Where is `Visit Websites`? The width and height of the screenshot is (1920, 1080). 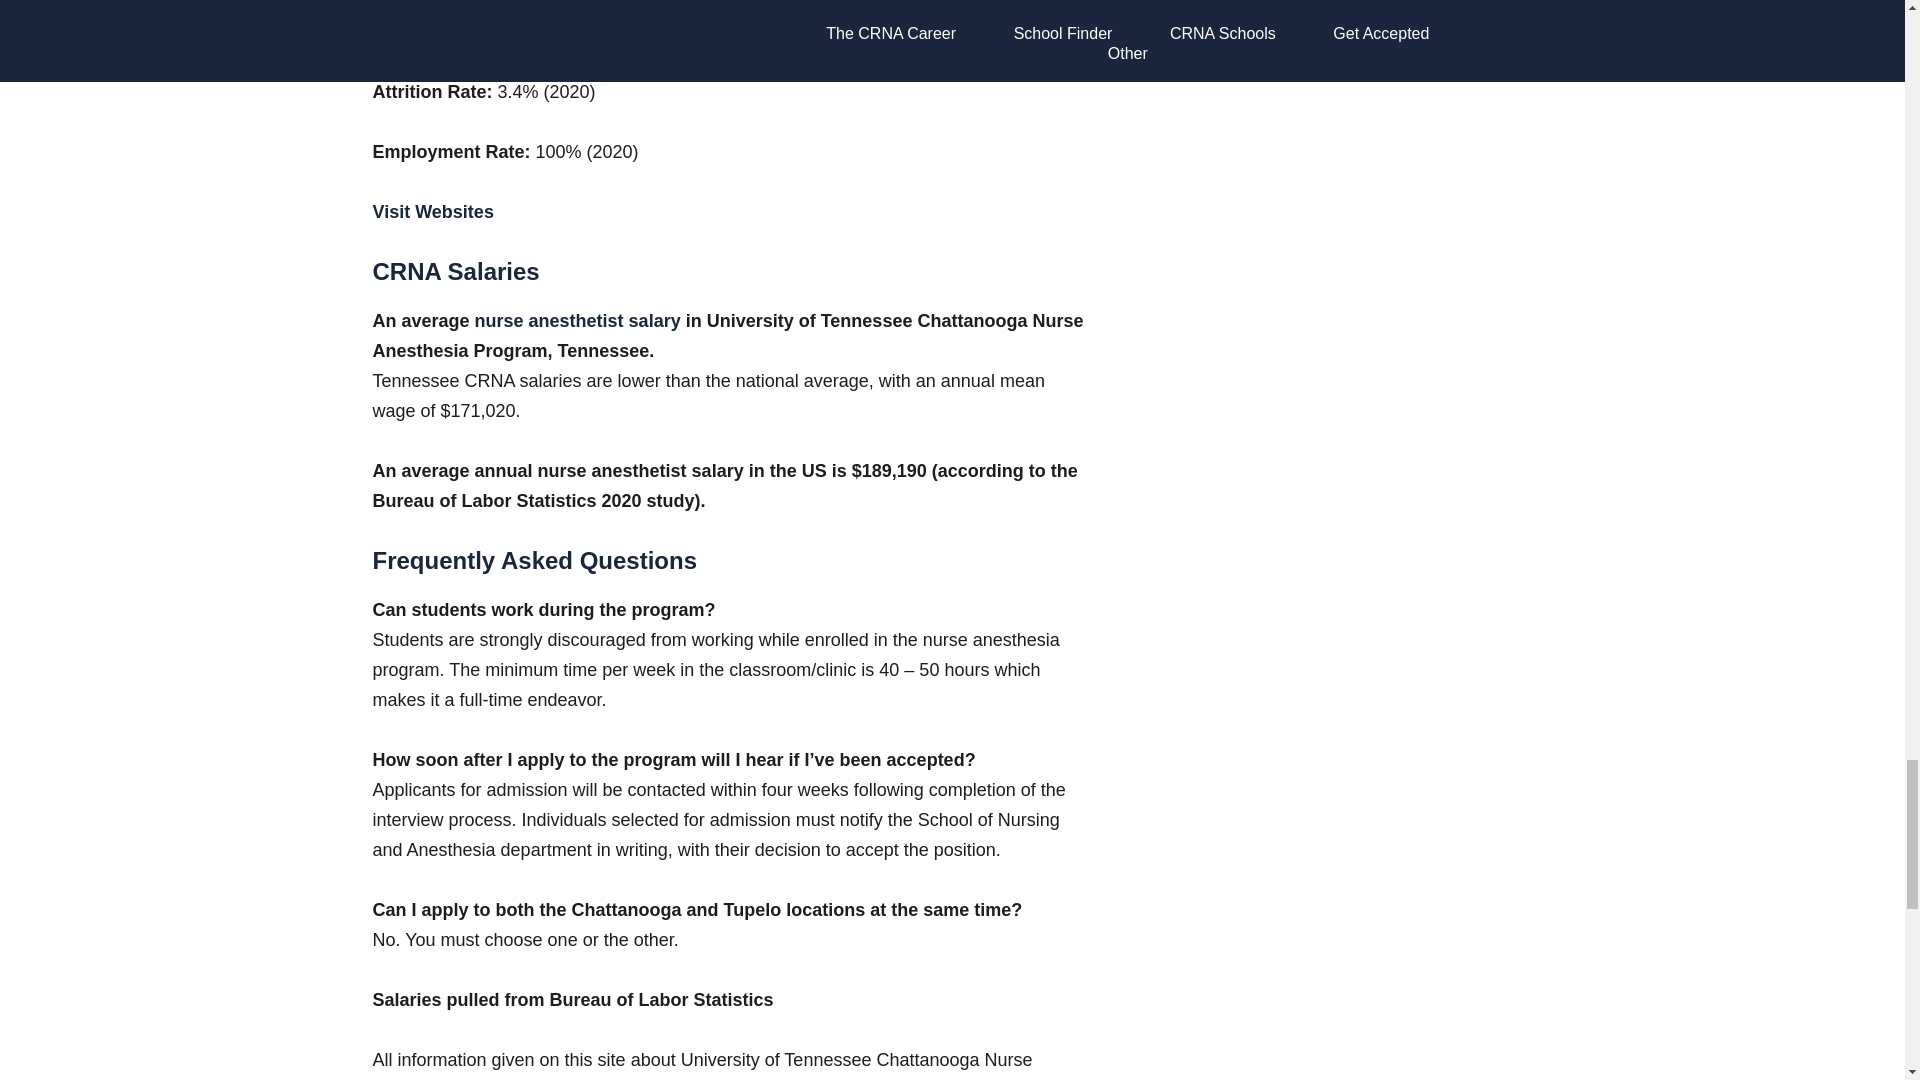
Visit Websites is located at coordinates (432, 212).